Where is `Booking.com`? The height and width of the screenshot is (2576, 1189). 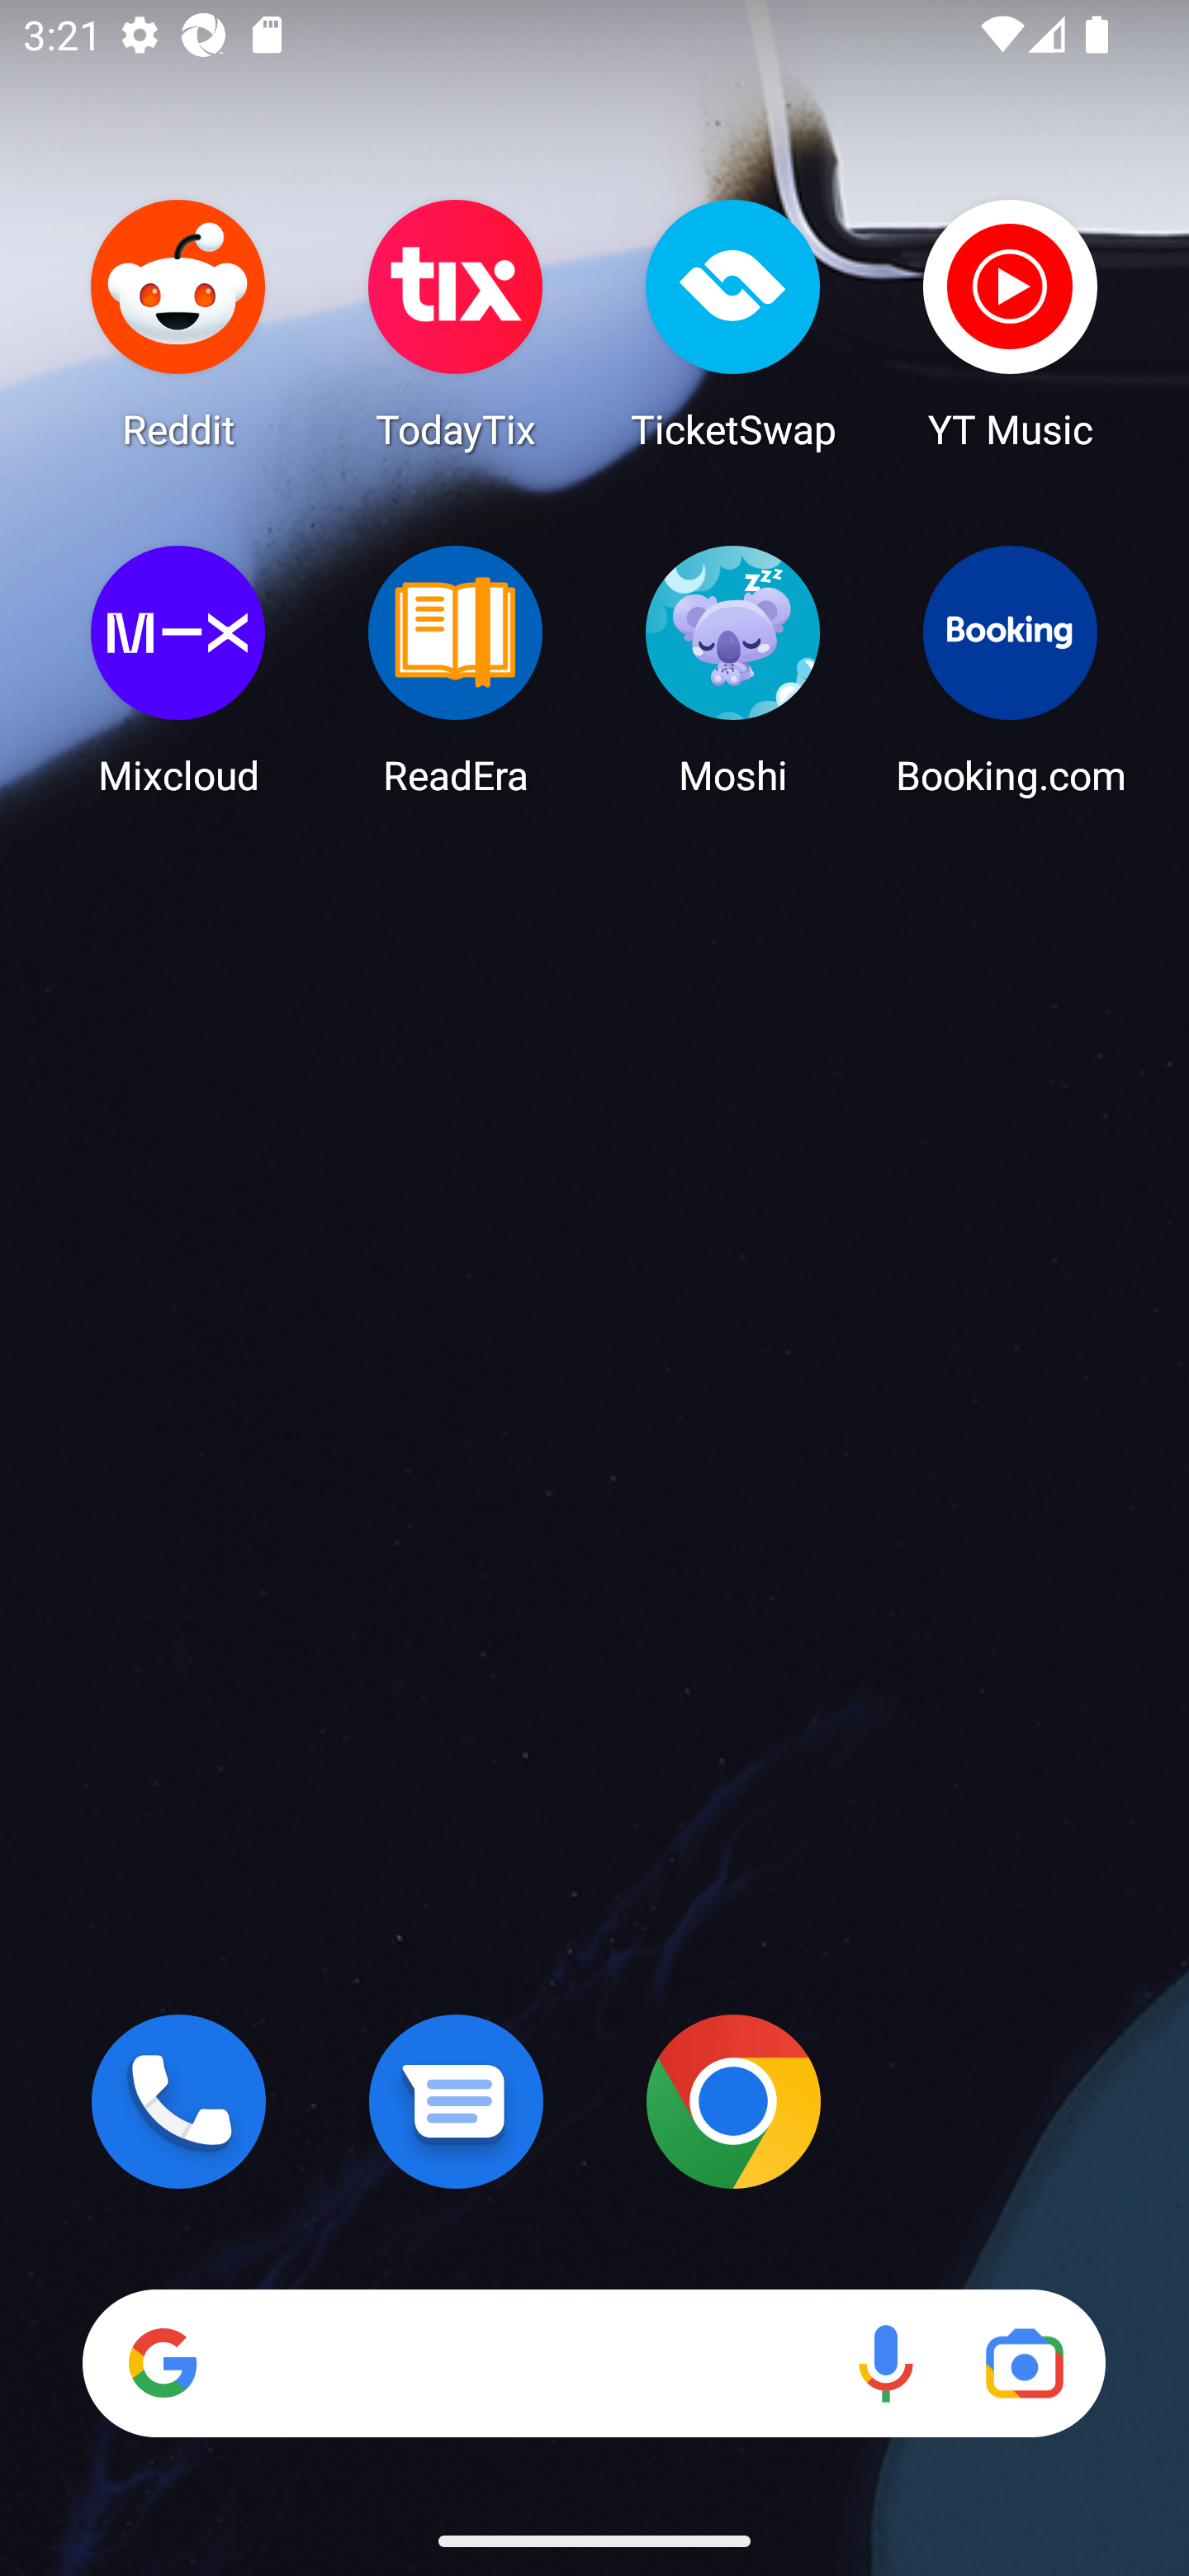 Booking.com is located at coordinates (1011, 670).